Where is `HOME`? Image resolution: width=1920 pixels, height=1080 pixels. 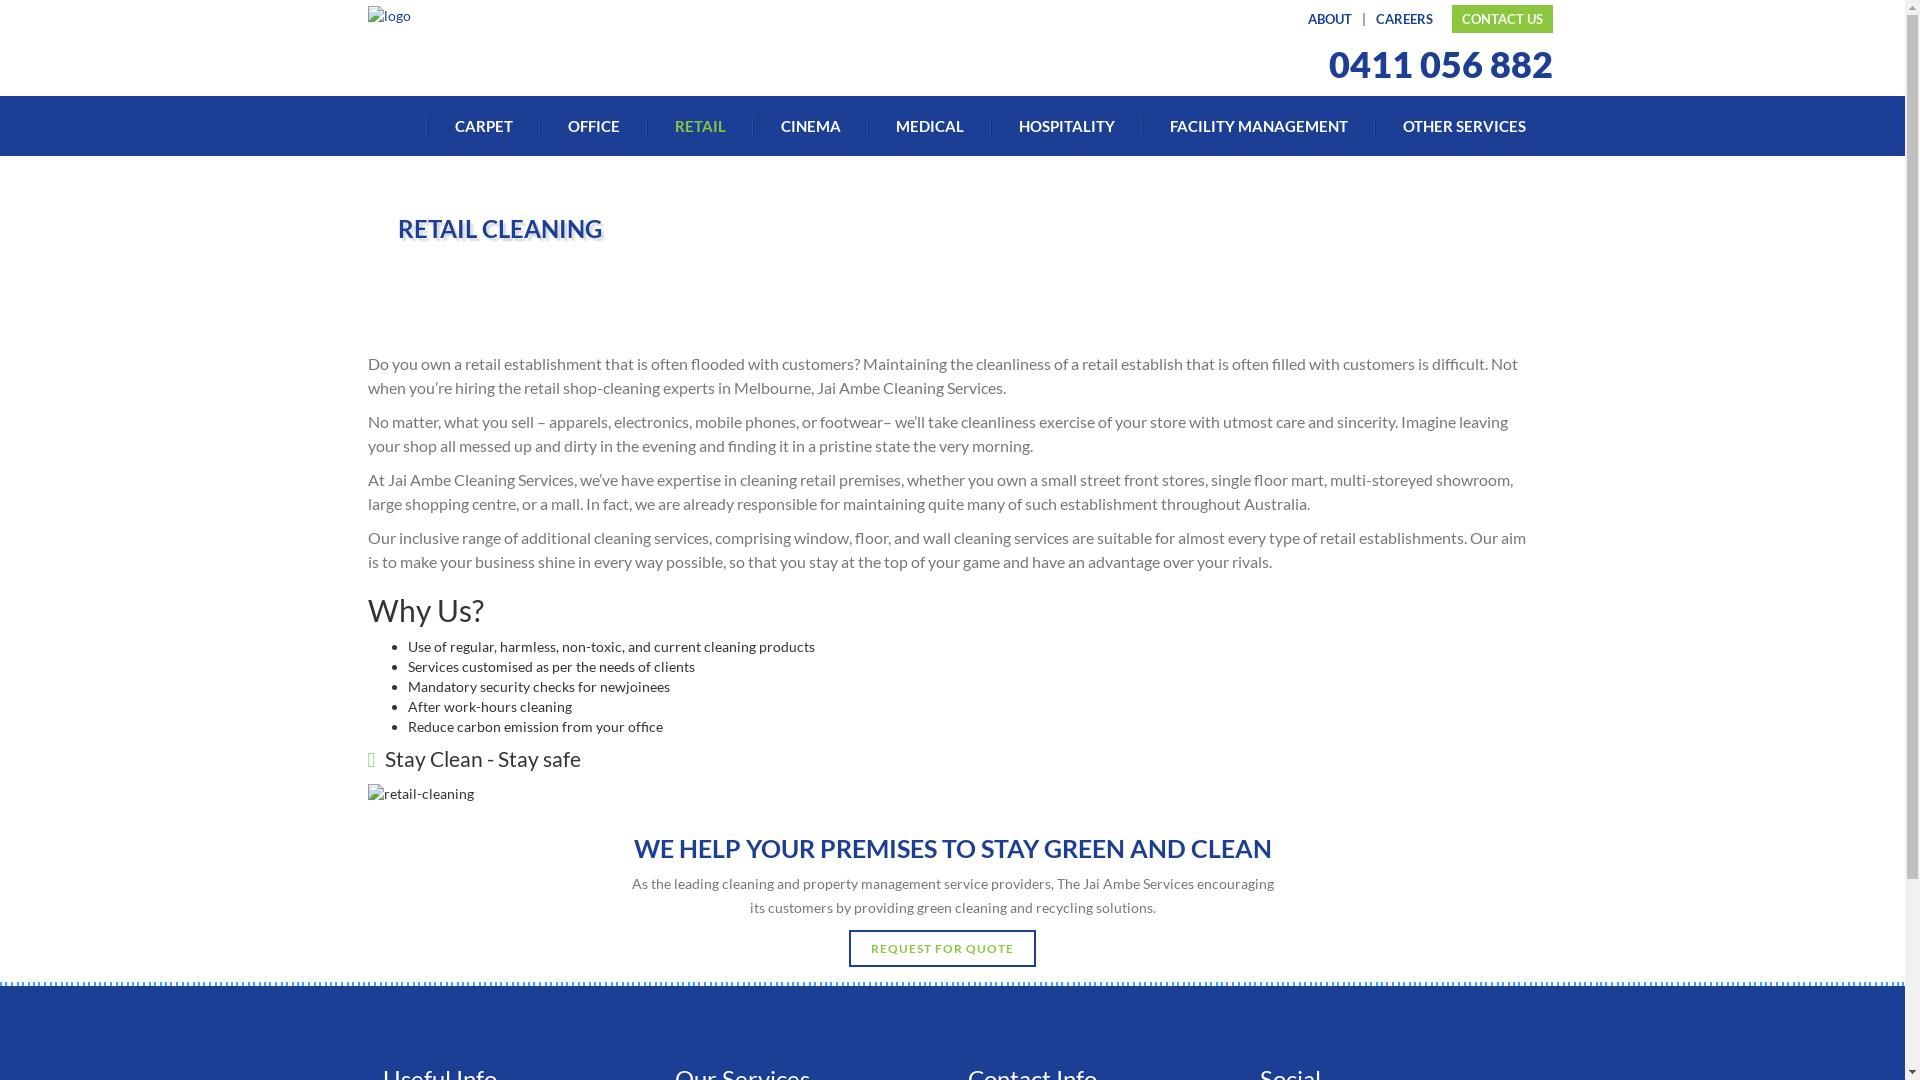
HOME is located at coordinates (398, 126).